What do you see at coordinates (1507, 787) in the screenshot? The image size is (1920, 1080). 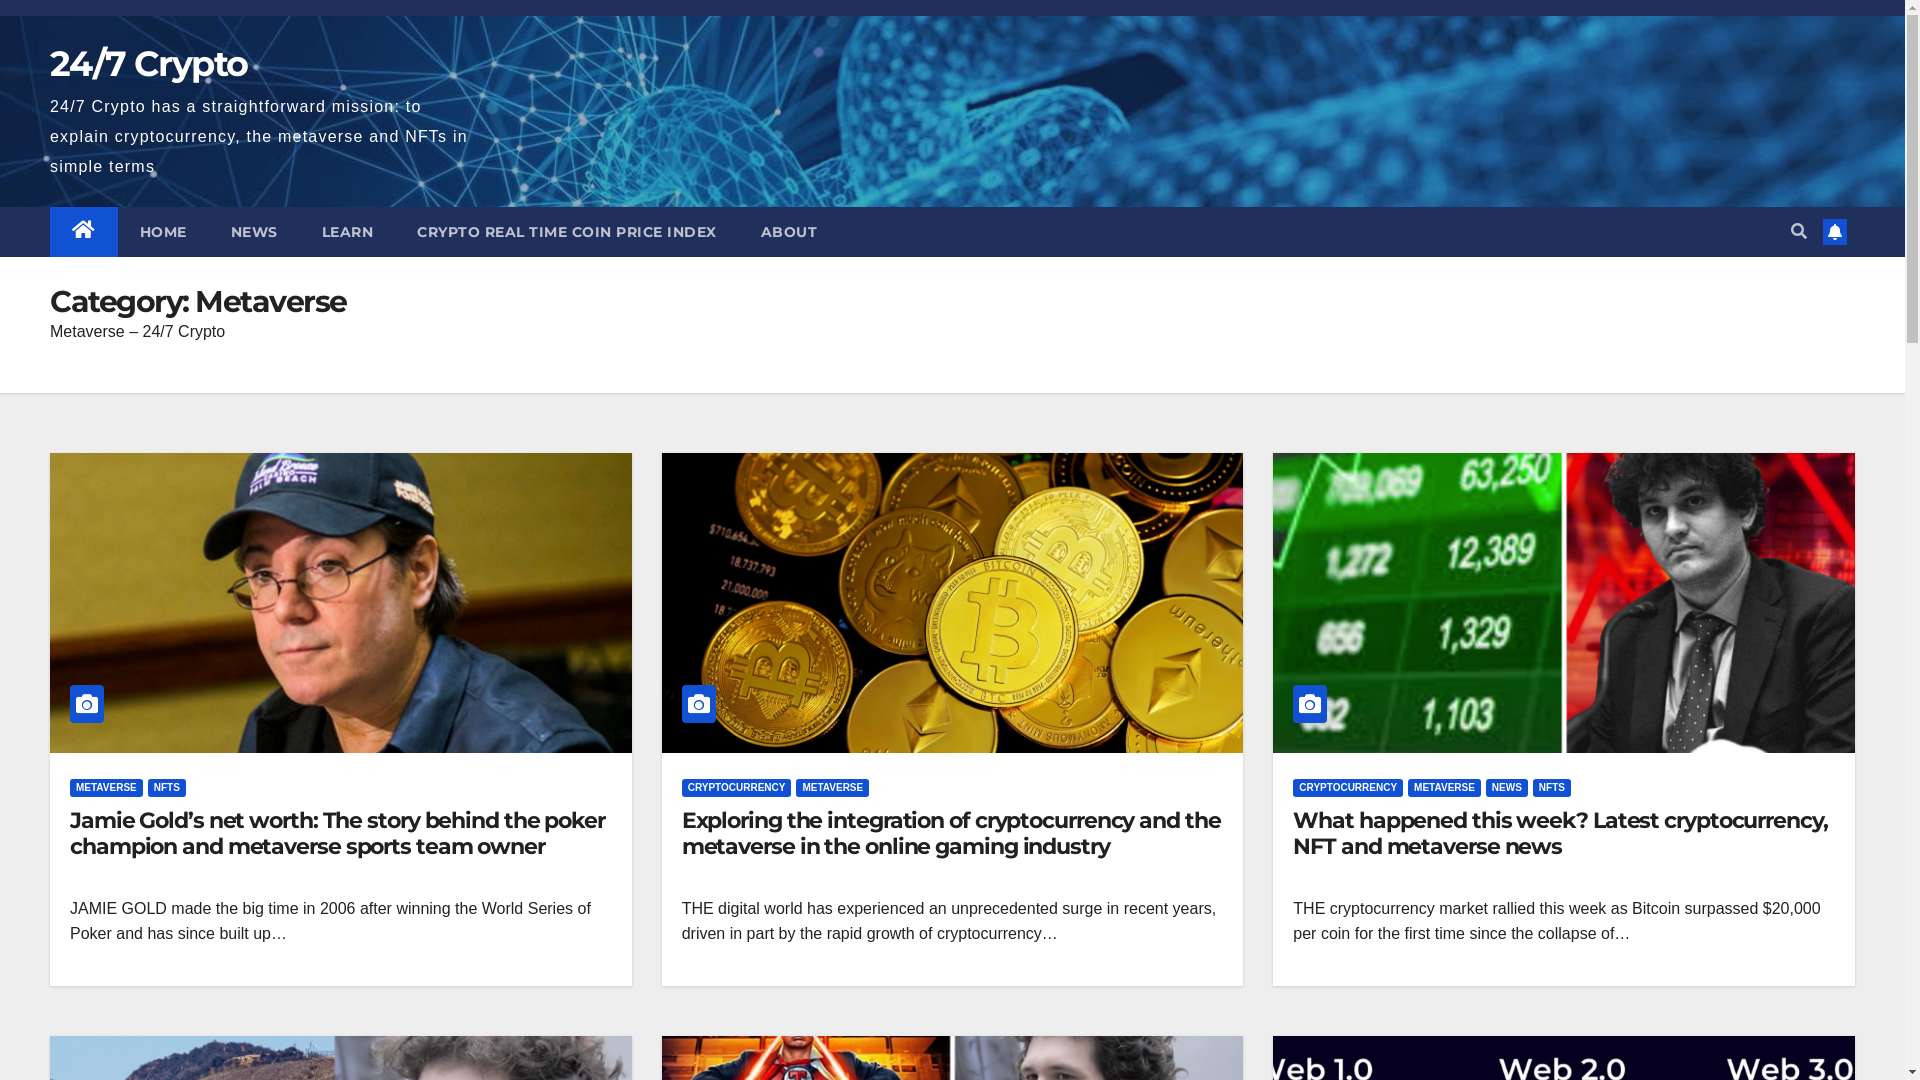 I see `NEWS` at bounding box center [1507, 787].